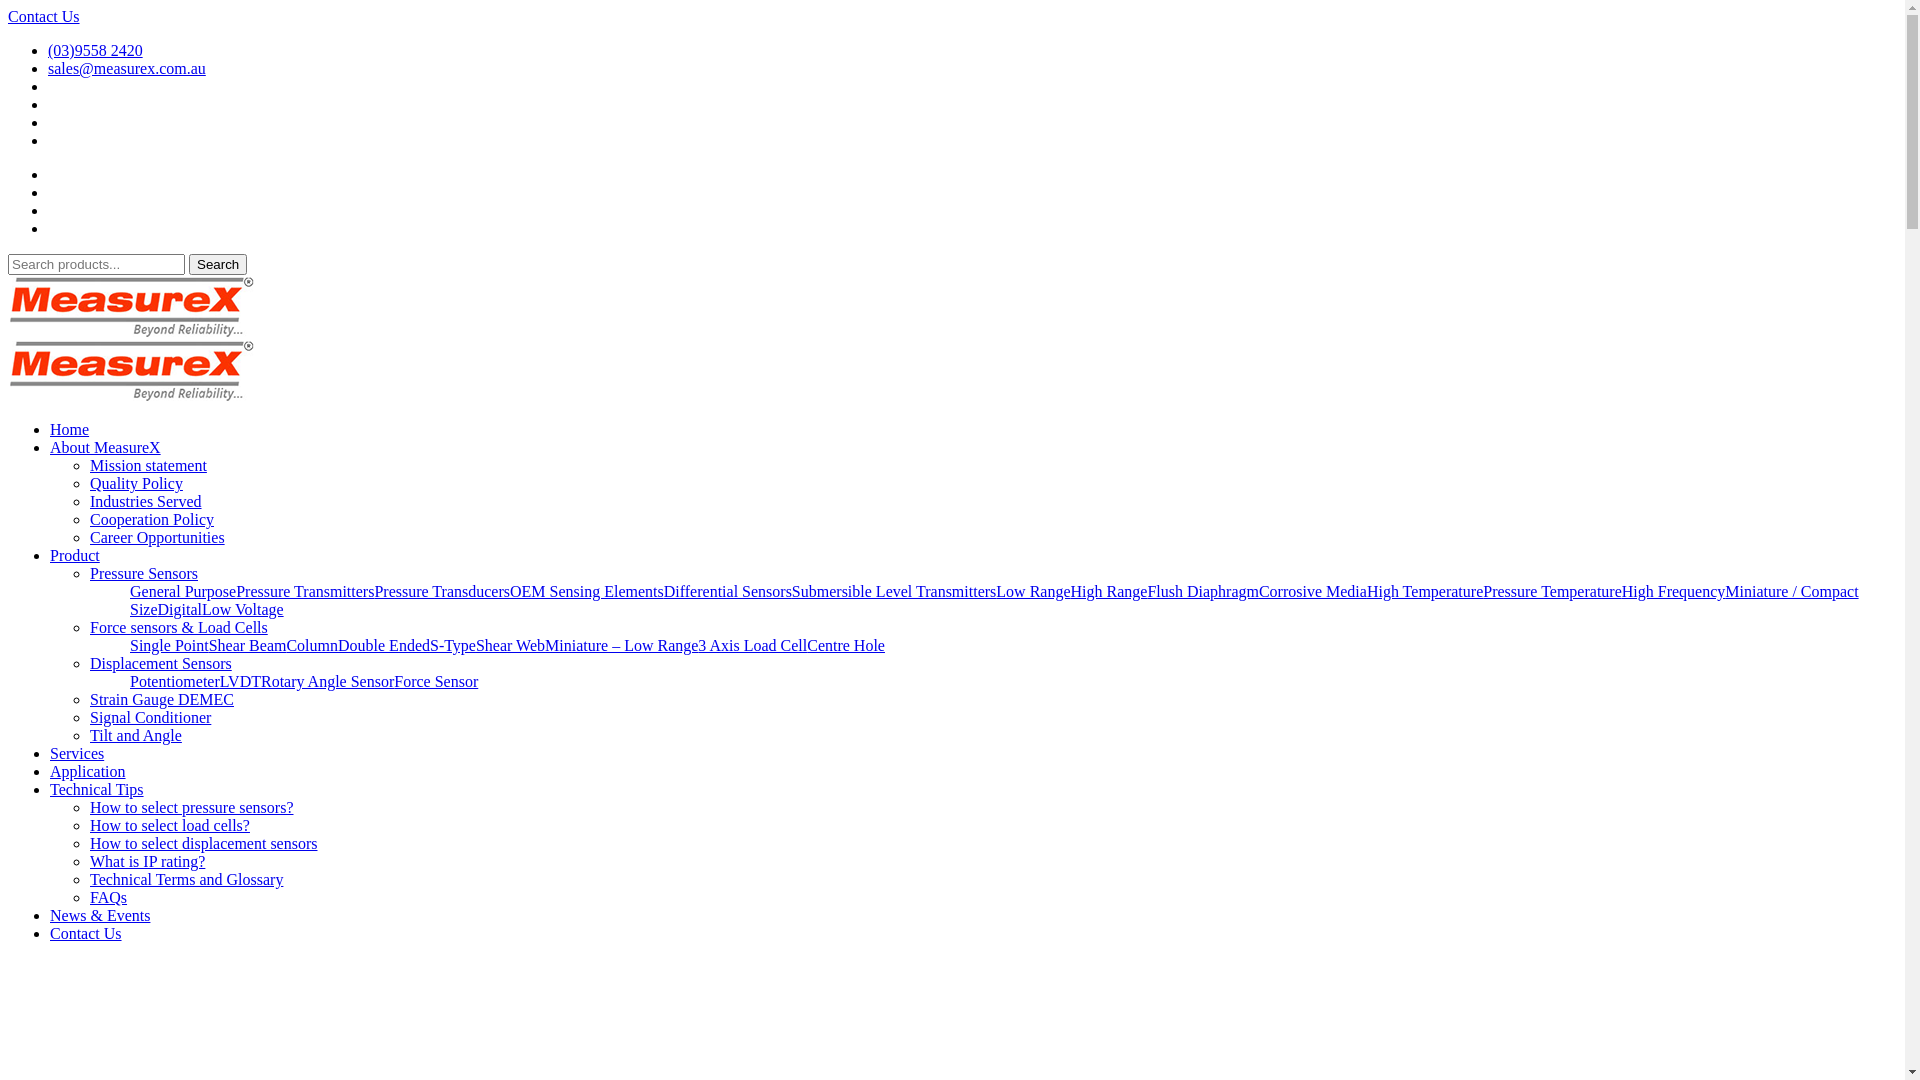 The width and height of the screenshot is (1920, 1080). Describe the element at coordinates (1203, 592) in the screenshot. I see `Flush Diaphragm` at that location.